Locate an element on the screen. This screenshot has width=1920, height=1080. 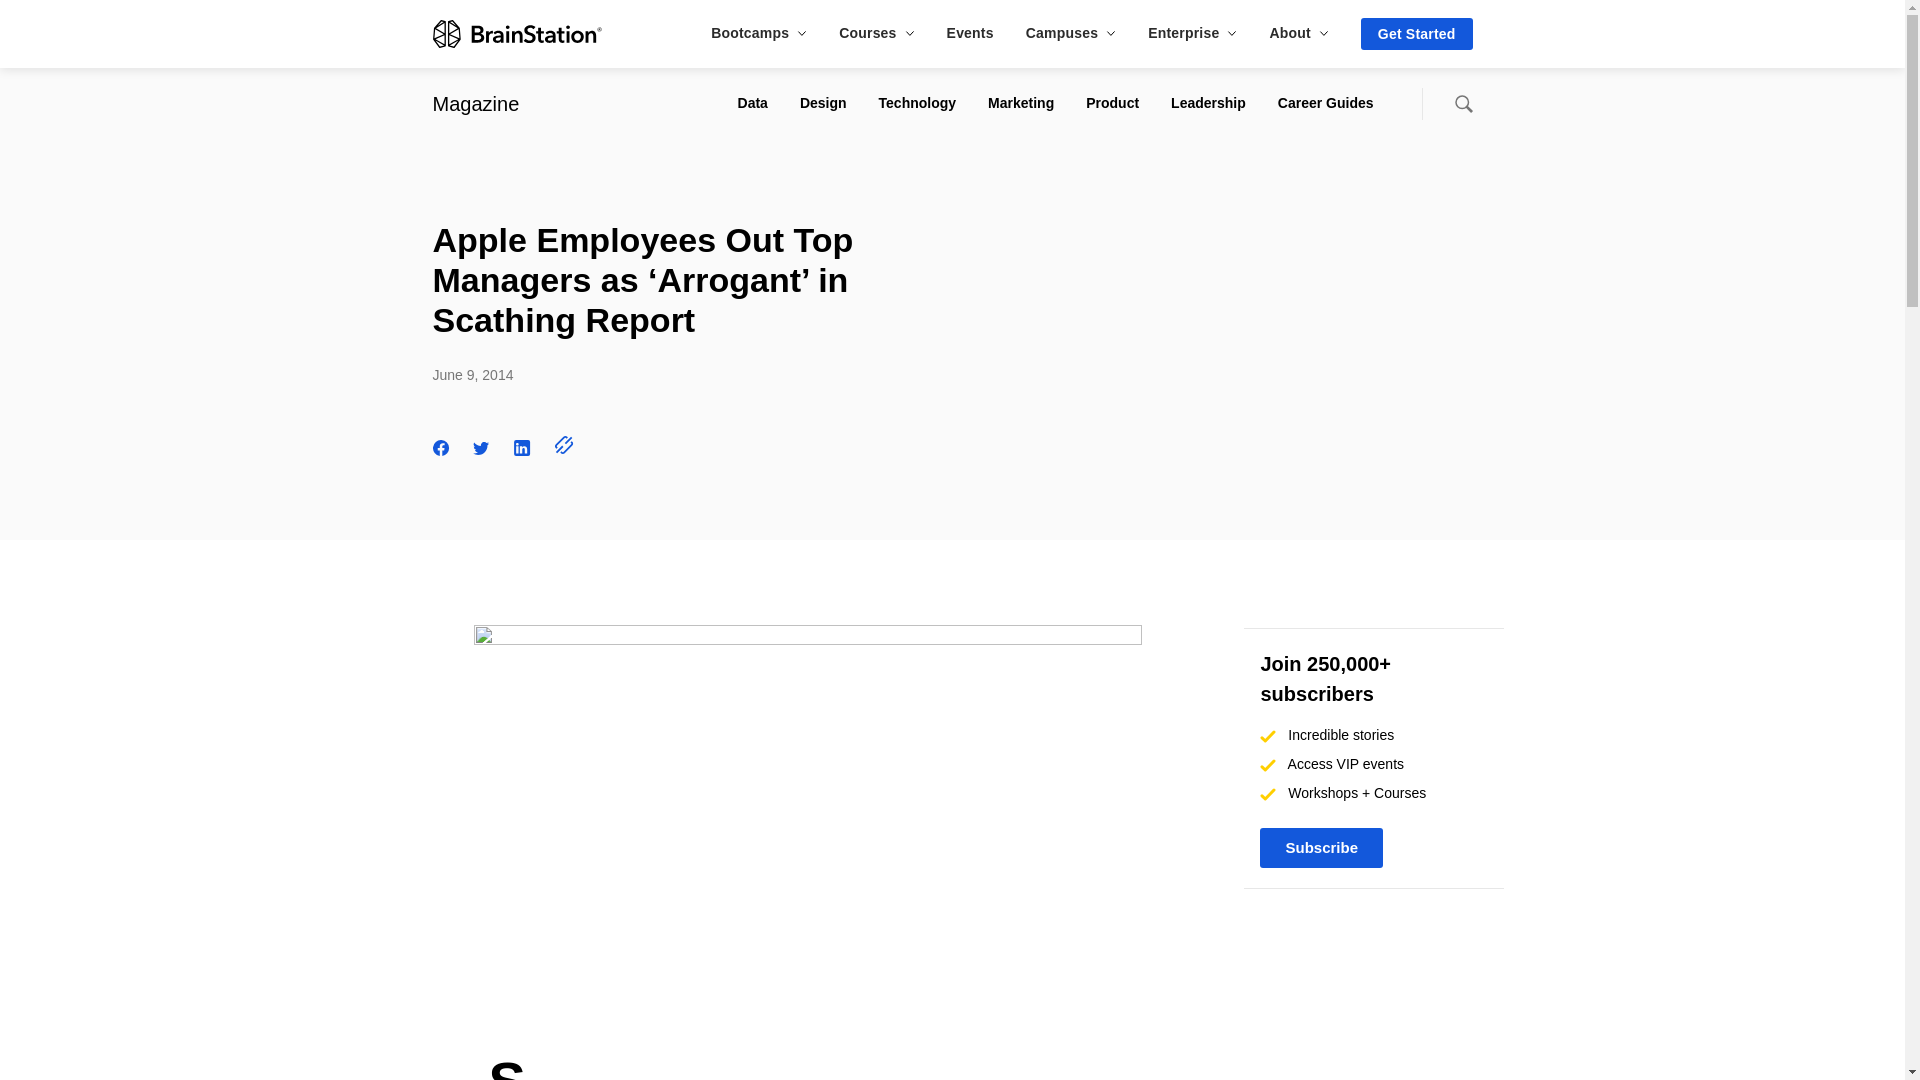
About is located at coordinates (1298, 32).